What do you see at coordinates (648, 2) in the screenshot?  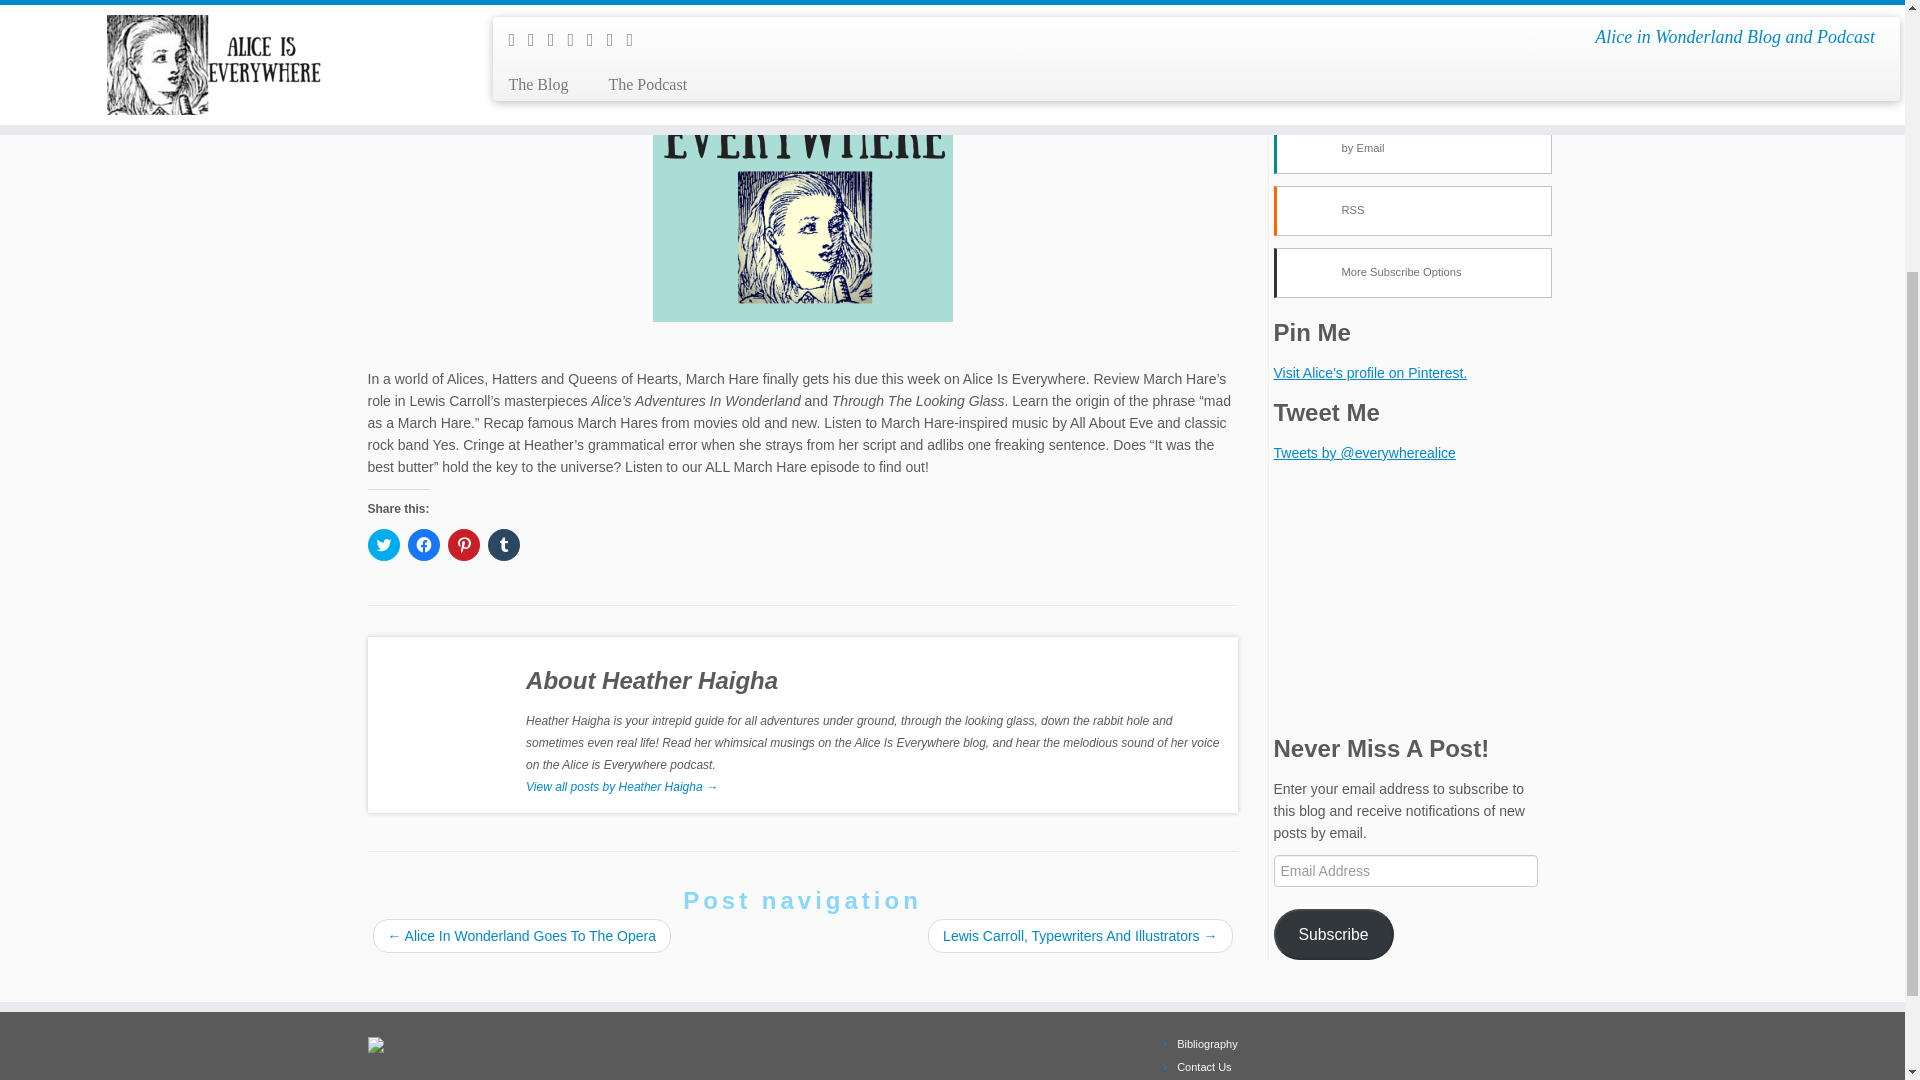 I see `More` at bounding box center [648, 2].